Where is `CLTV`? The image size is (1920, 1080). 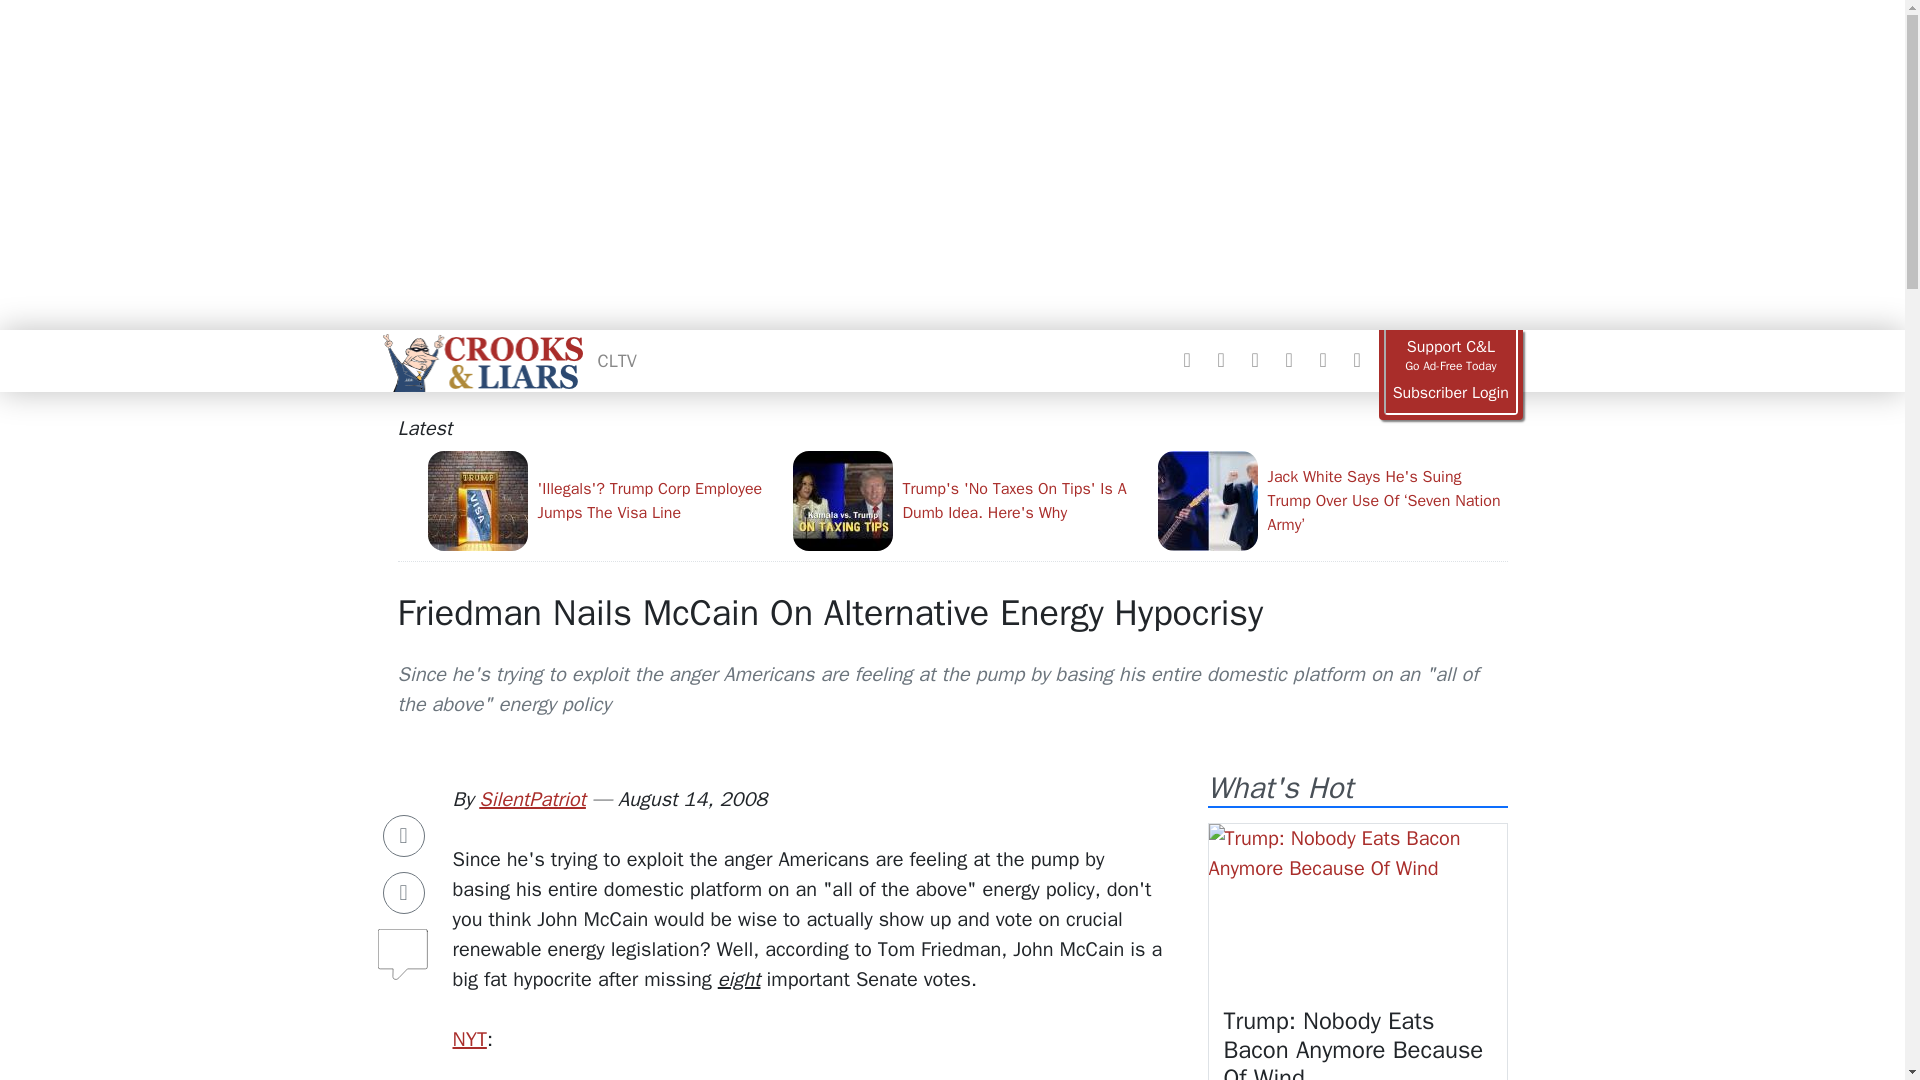 CLTV is located at coordinates (617, 360).